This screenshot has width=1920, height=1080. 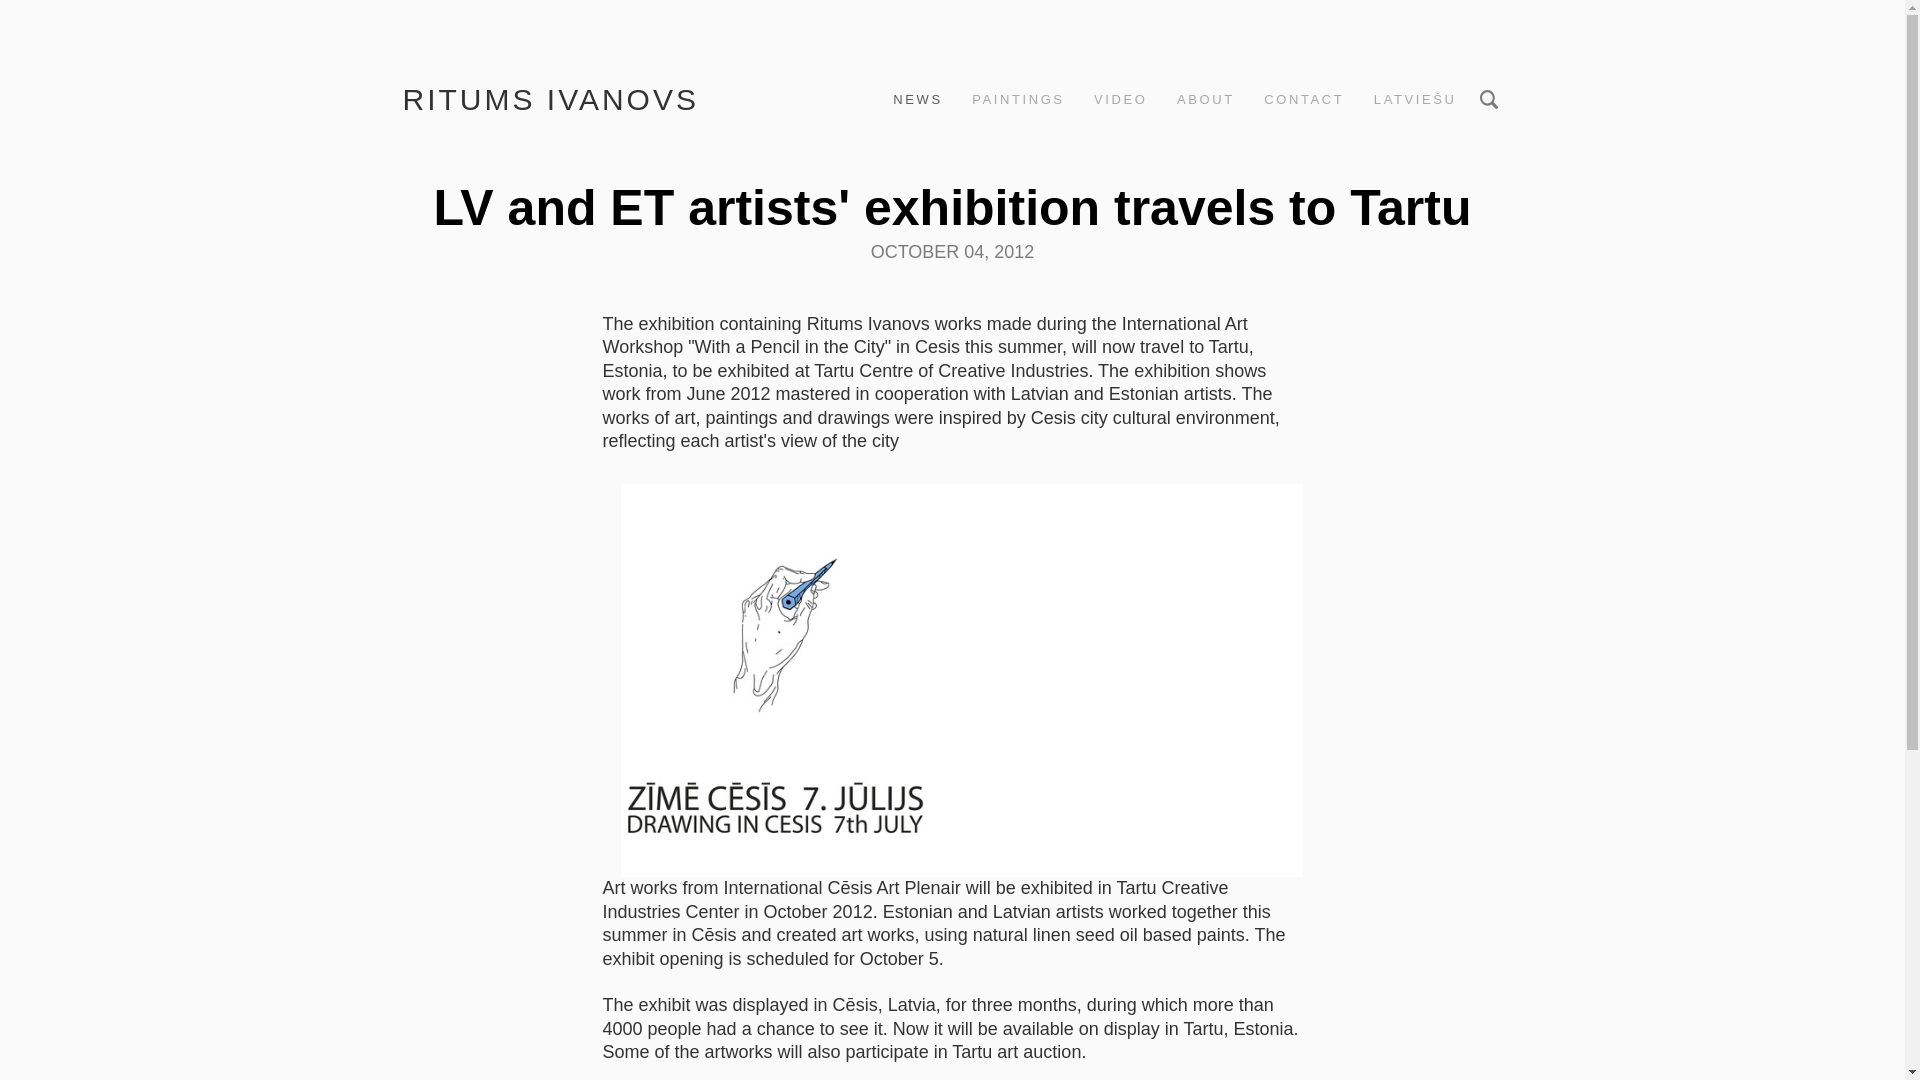 What do you see at coordinates (1120, 100) in the screenshot?
I see `VIDEO` at bounding box center [1120, 100].